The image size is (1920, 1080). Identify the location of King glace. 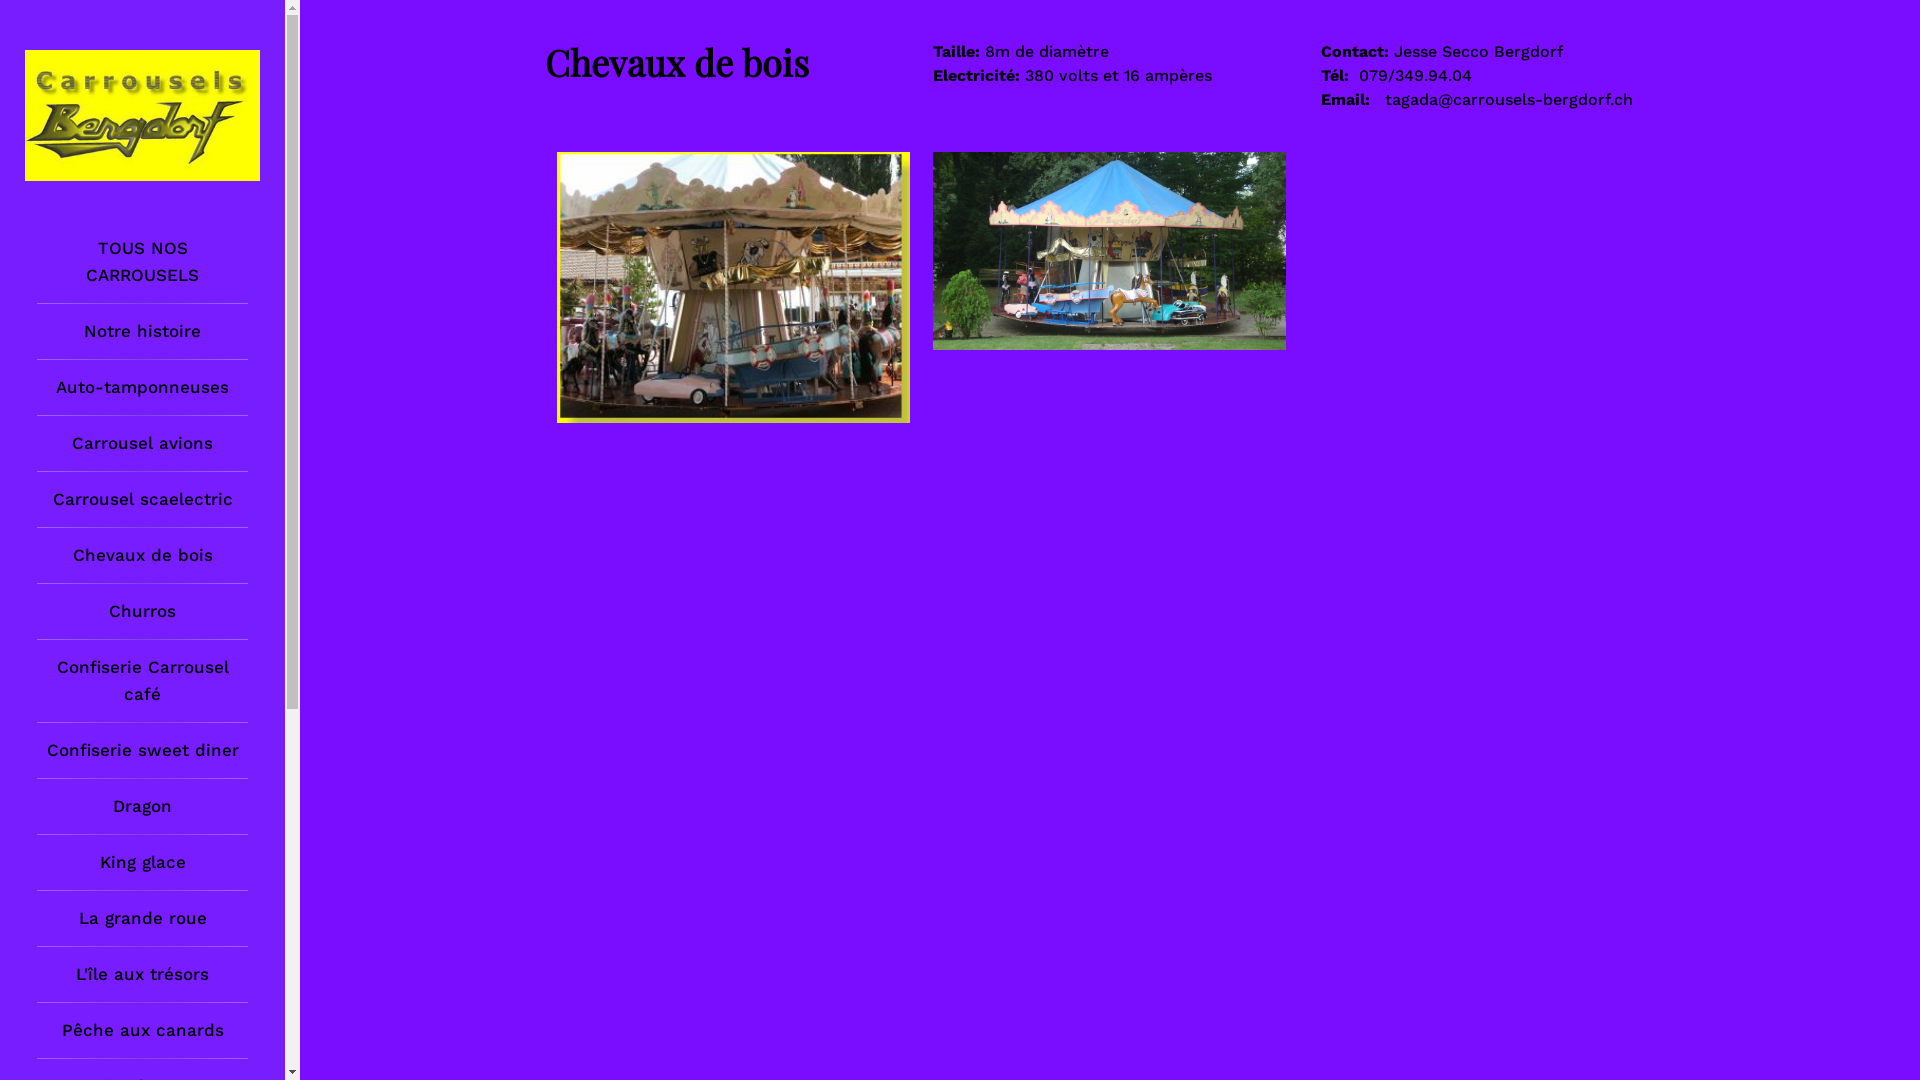
(142, 862).